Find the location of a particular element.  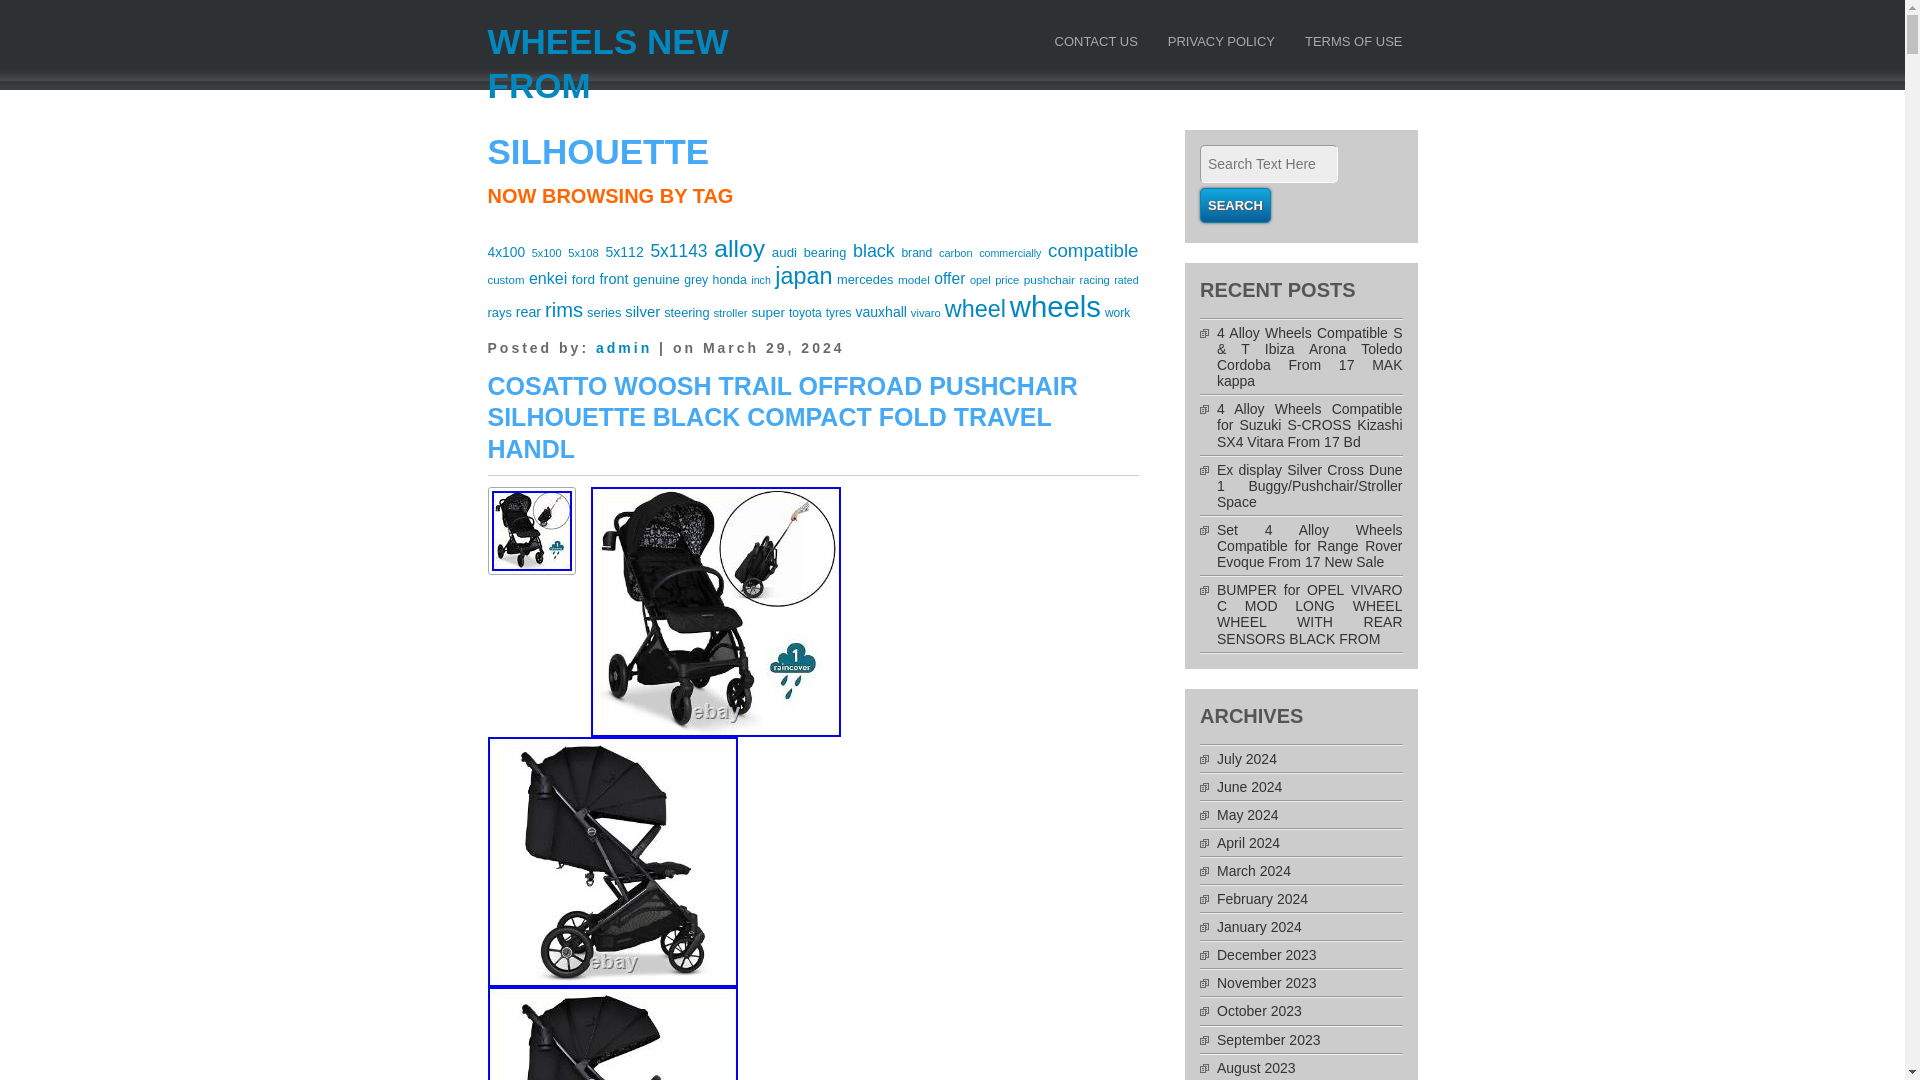

silver is located at coordinates (642, 311).